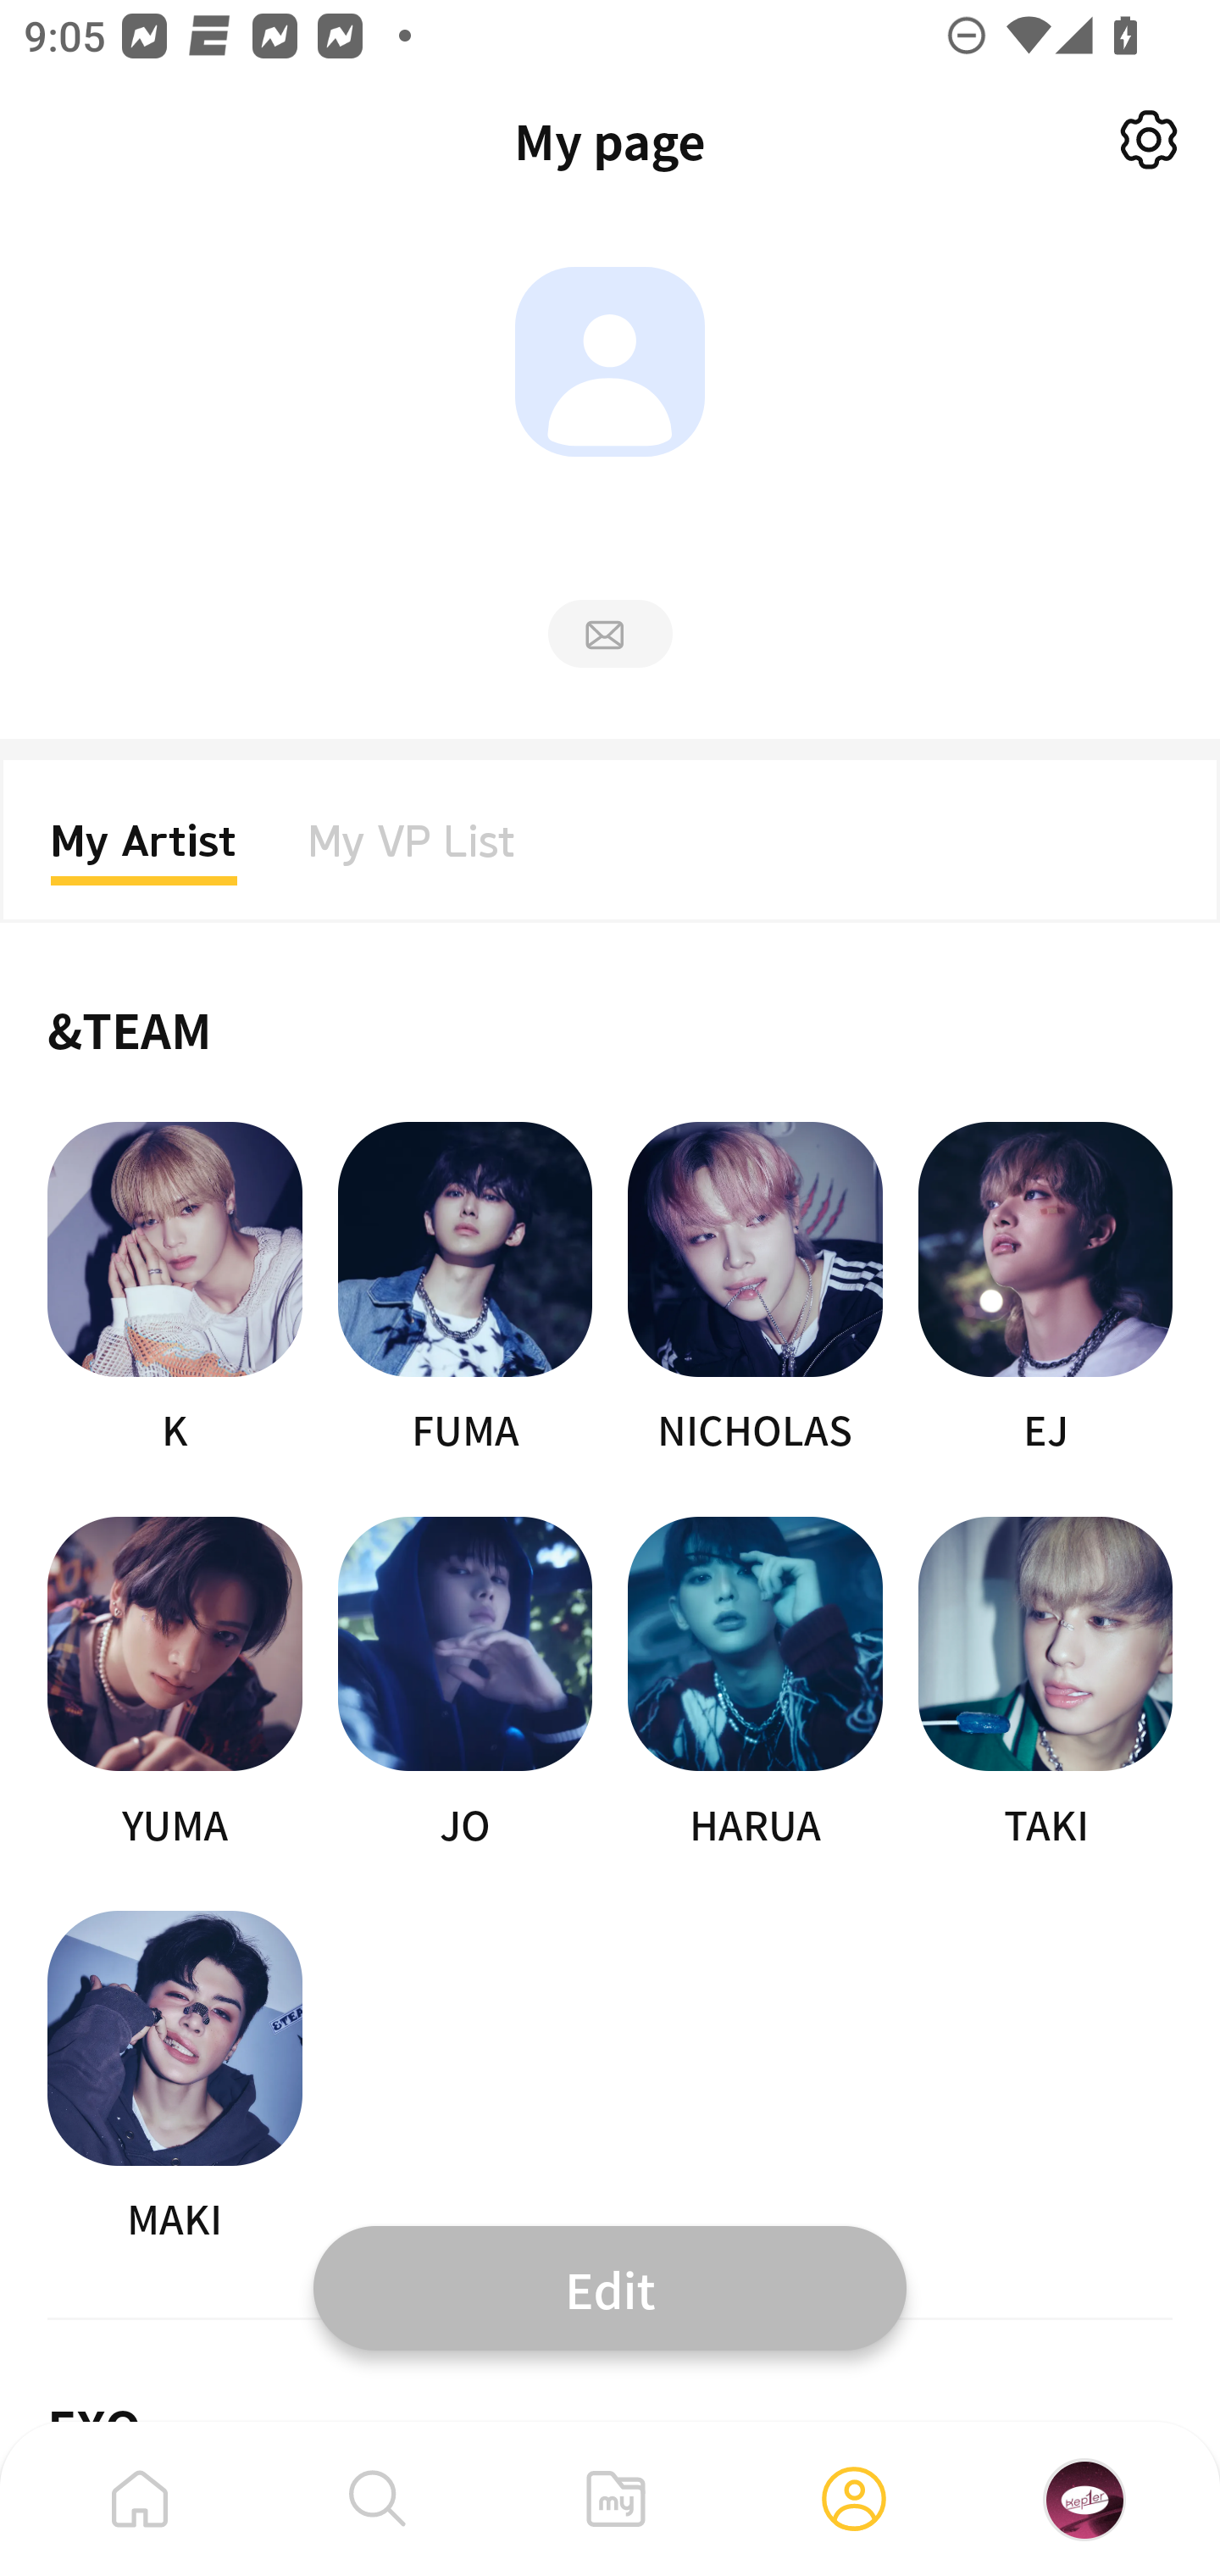 Image resolution: width=1220 pixels, height=2576 pixels. Describe the element at coordinates (175, 1685) in the screenshot. I see `YUMA` at that location.